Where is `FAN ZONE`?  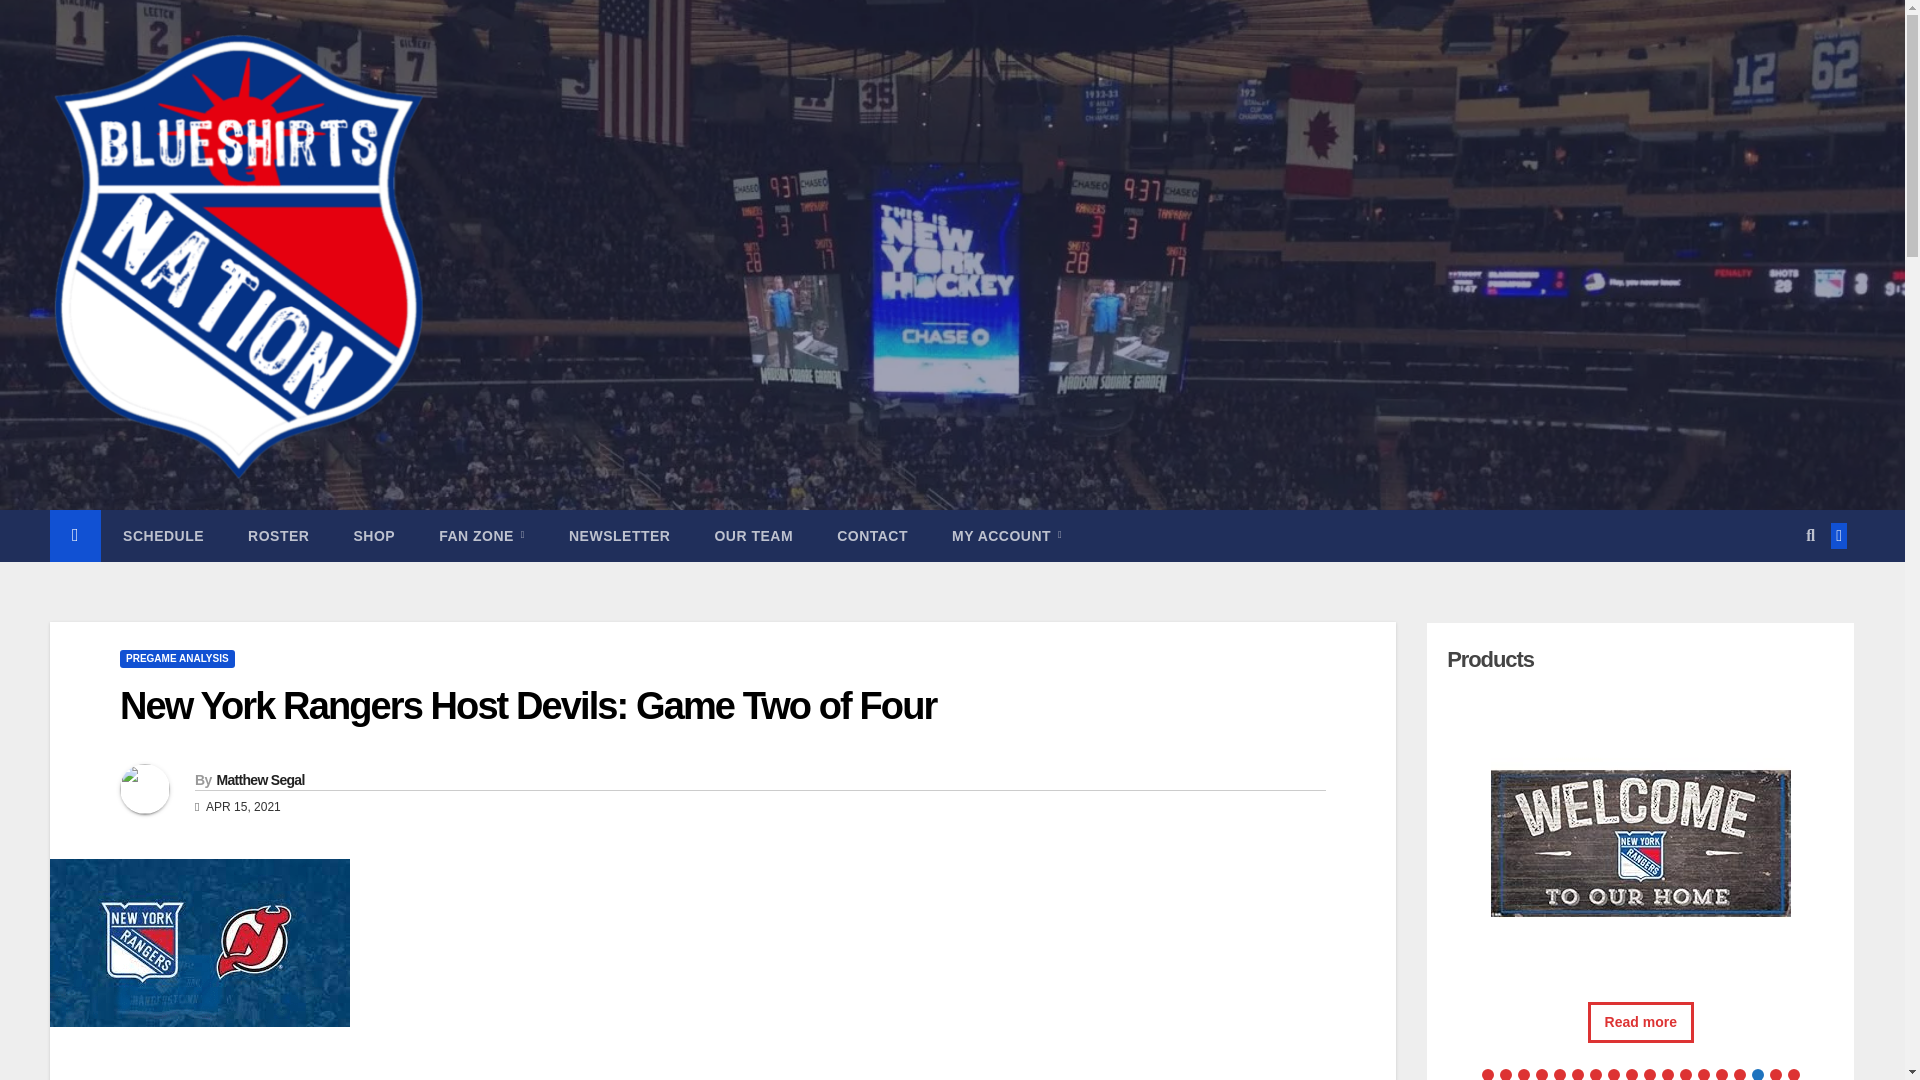
FAN ZONE is located at coordinates (482, 535).